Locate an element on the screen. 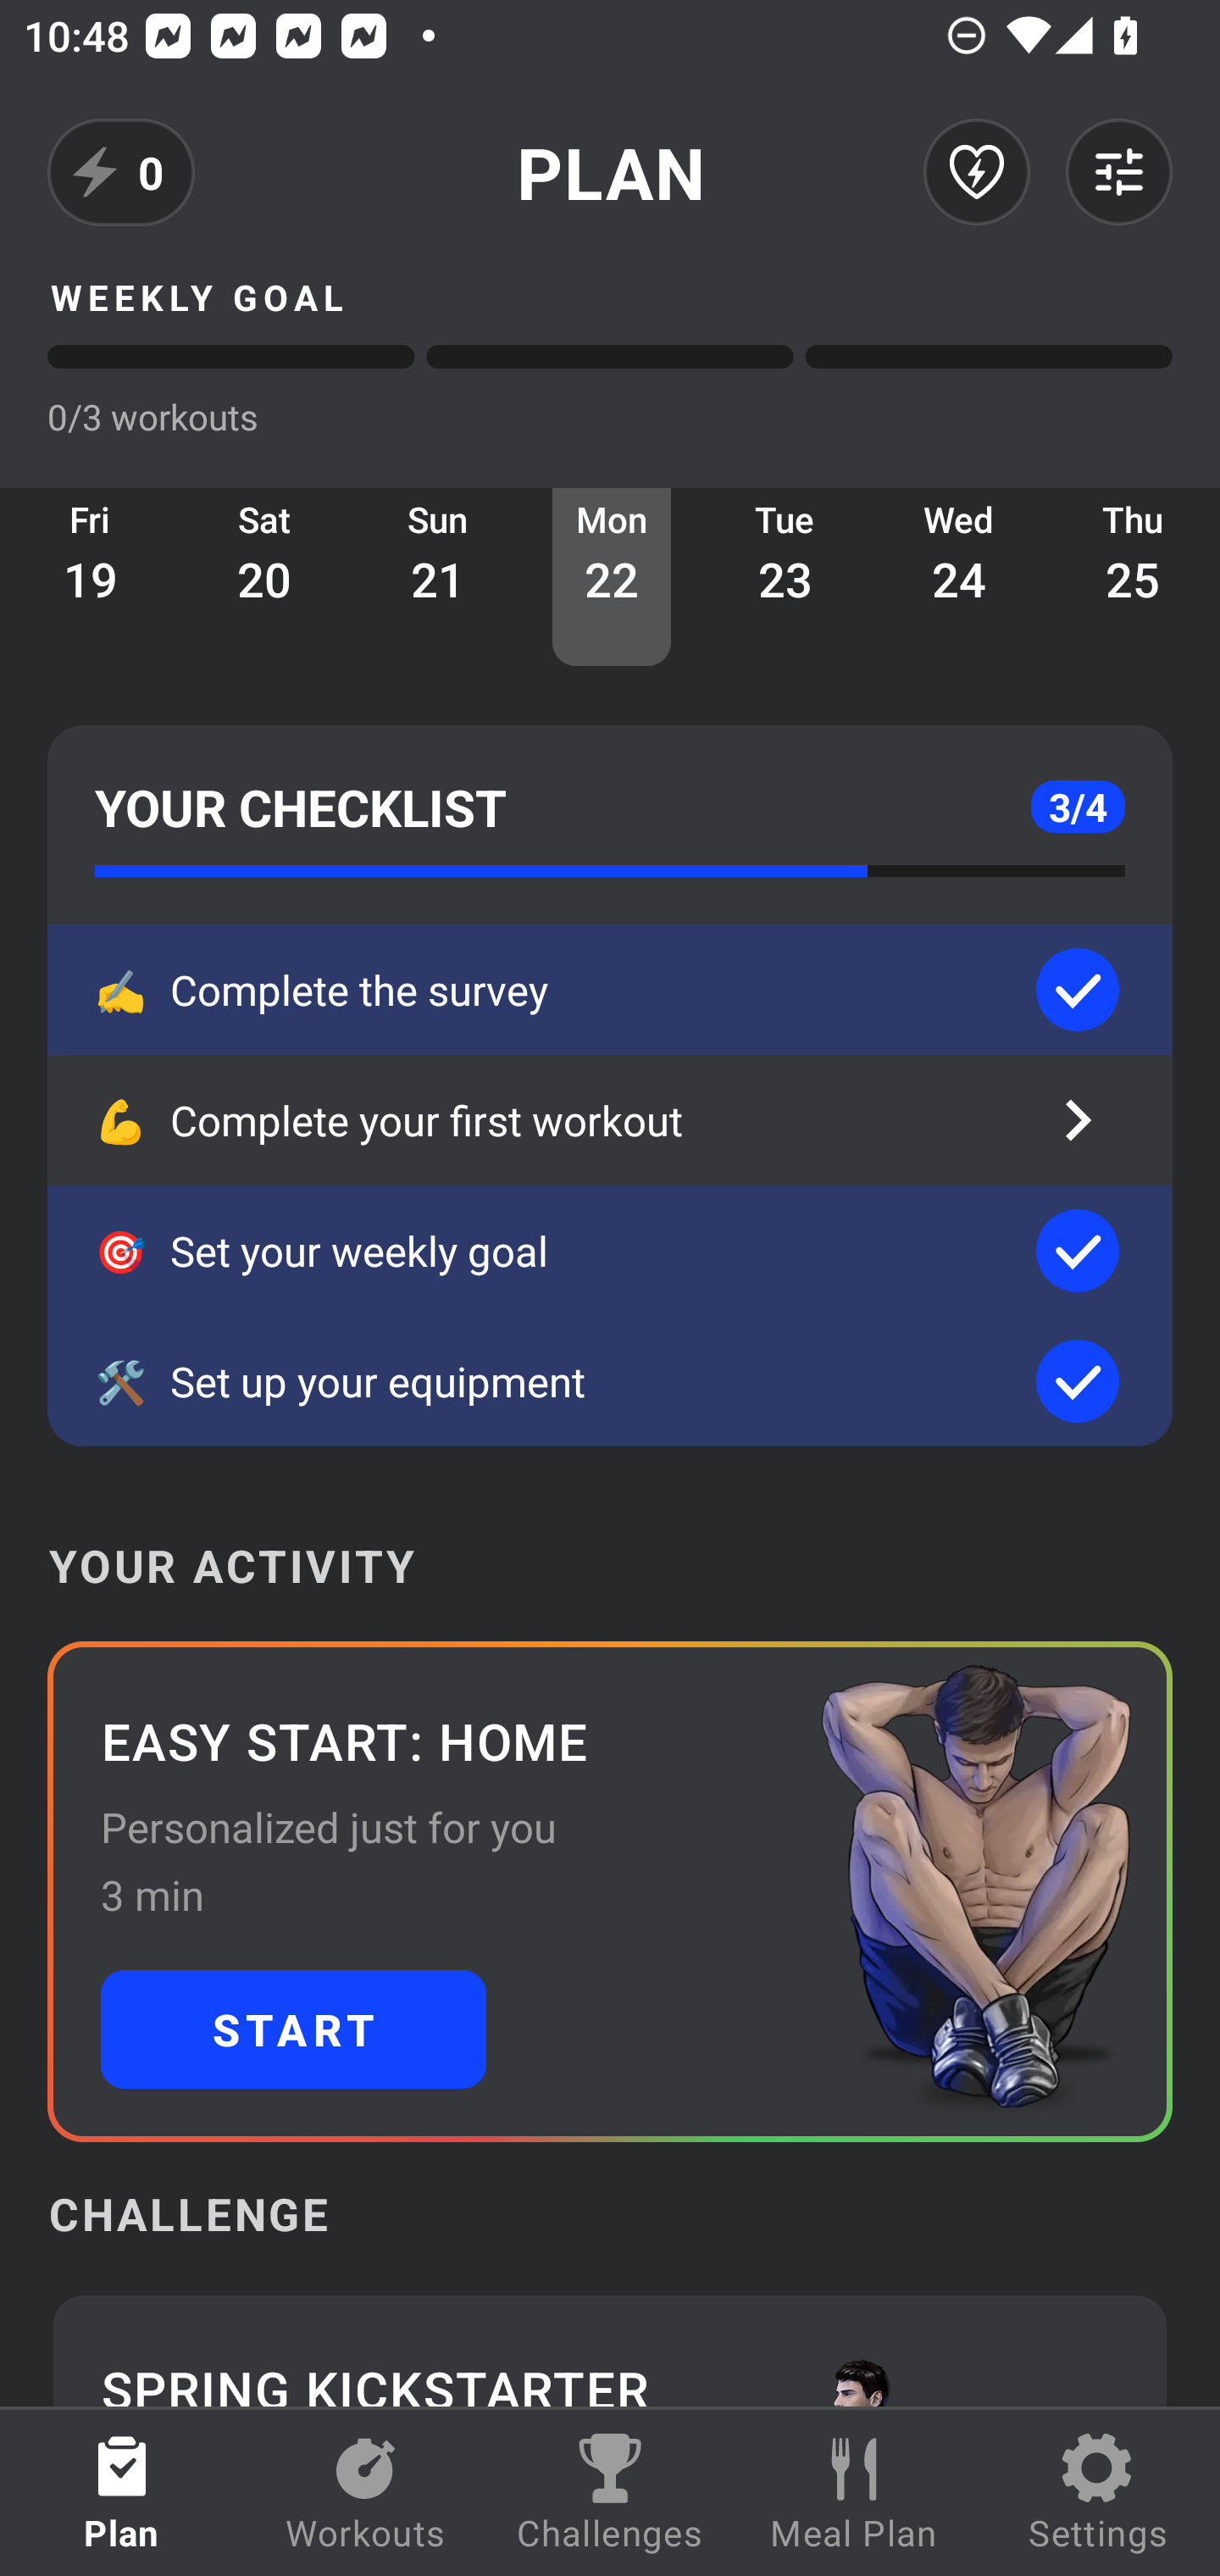  💪 Complete your first workout is located at coordinates (610, 1120).